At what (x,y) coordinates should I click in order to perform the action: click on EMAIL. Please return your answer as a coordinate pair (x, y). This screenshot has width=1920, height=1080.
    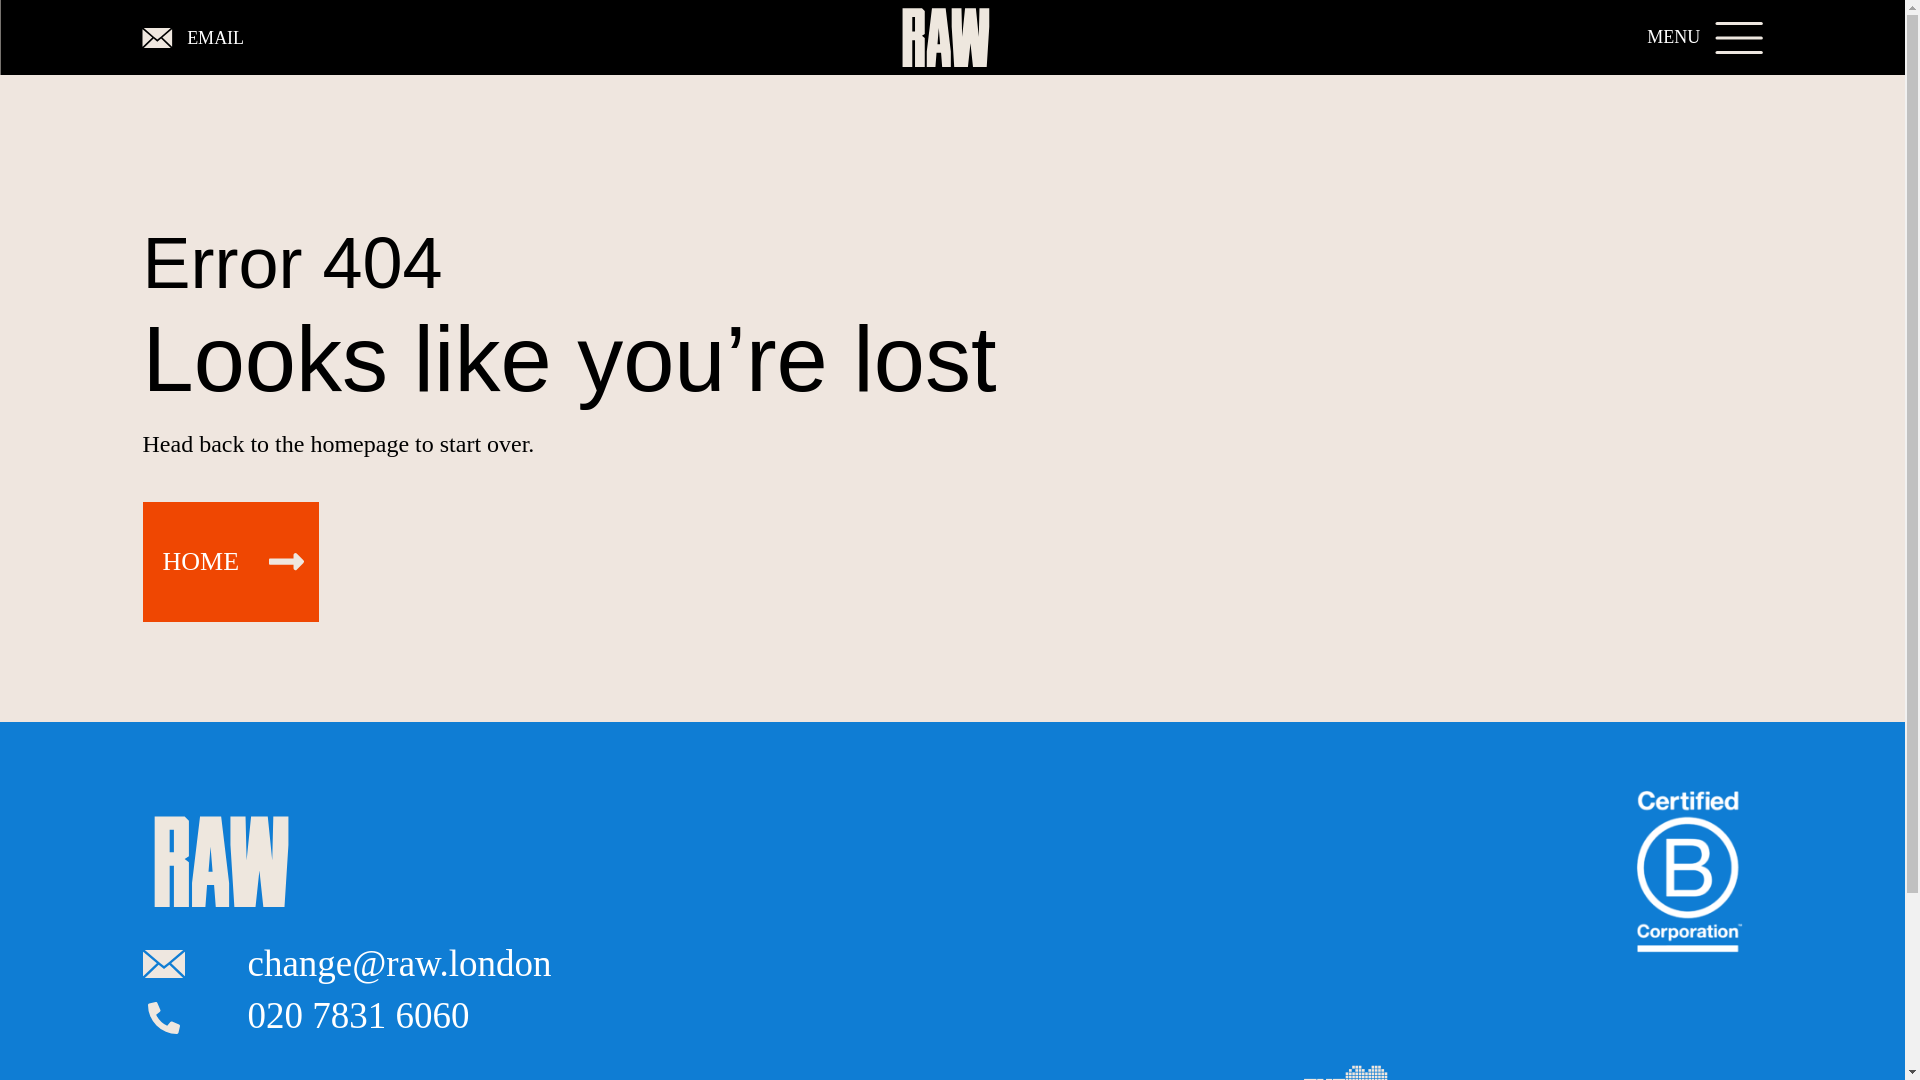
    Looking at the image, I should click on (192, 38).